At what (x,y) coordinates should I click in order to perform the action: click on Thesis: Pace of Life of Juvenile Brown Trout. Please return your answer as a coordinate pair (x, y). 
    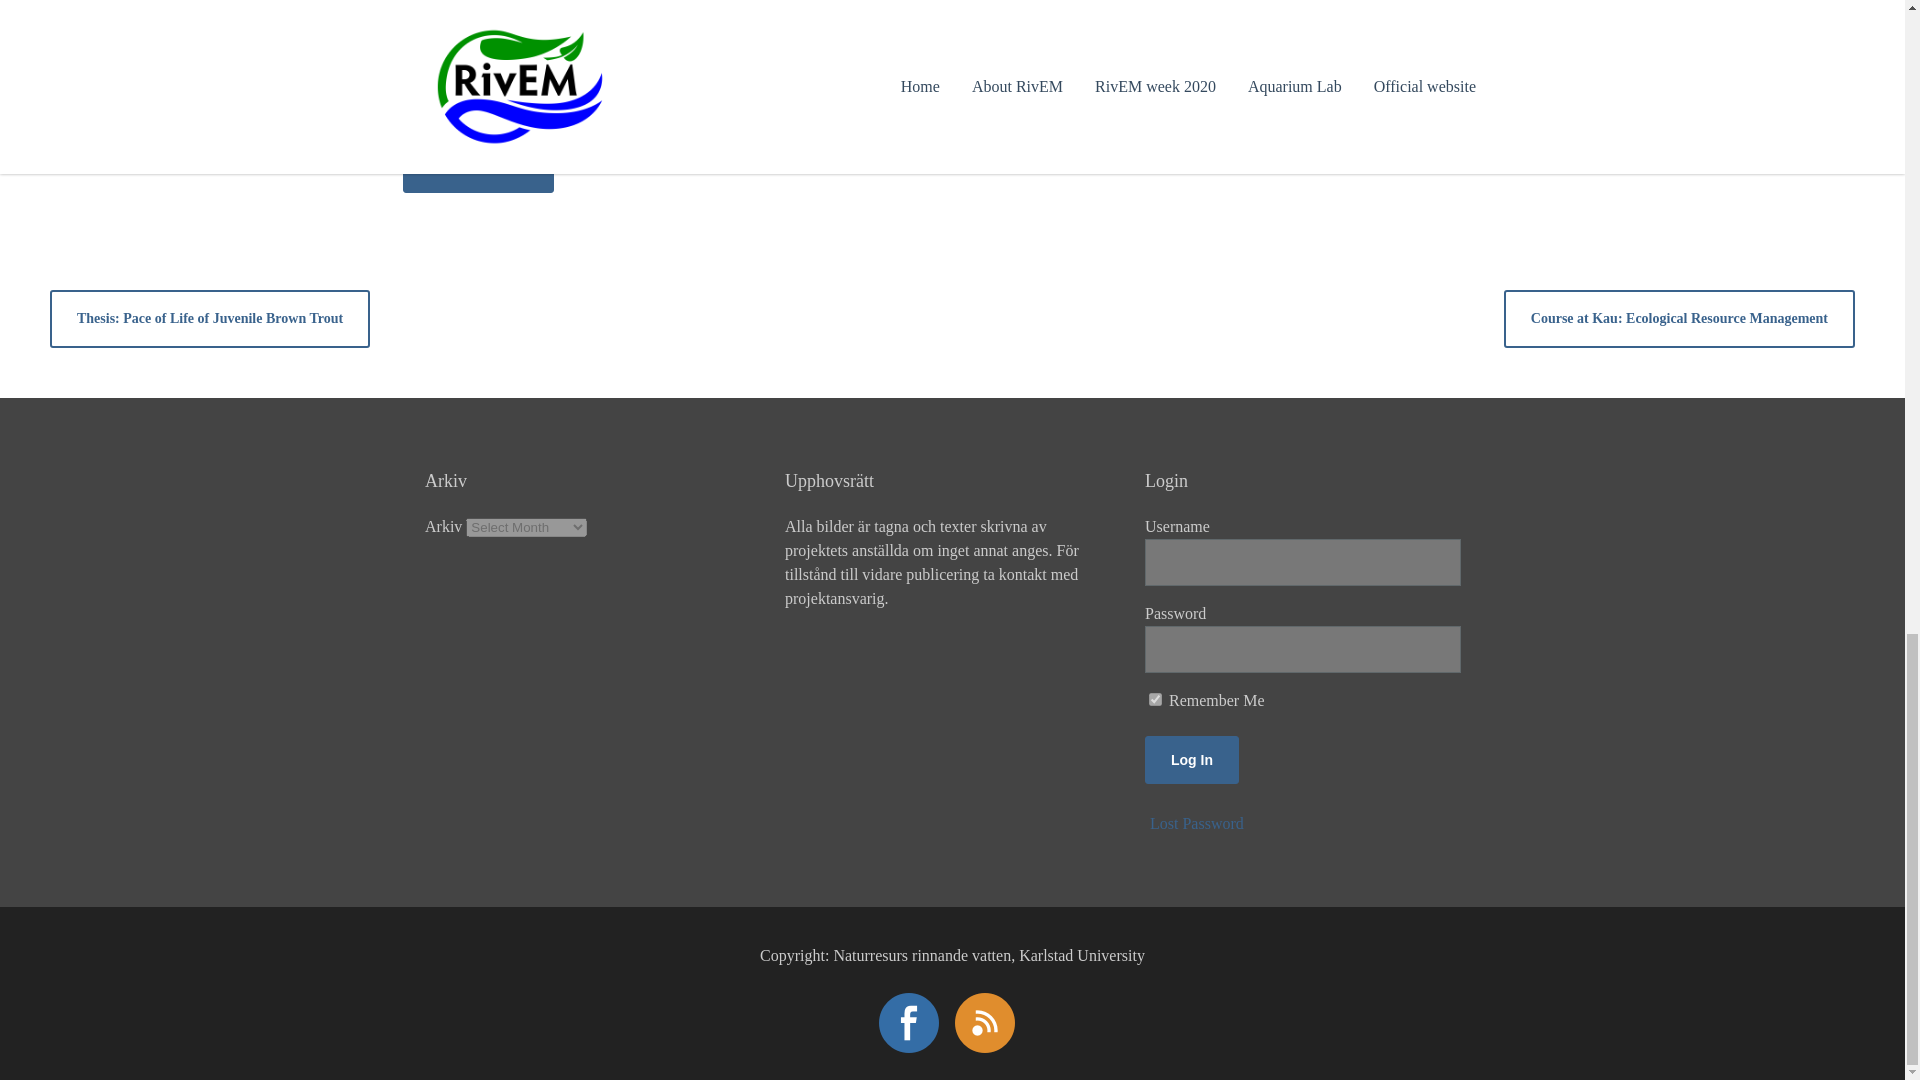
    Looking at the image, I should click on (210, 318).